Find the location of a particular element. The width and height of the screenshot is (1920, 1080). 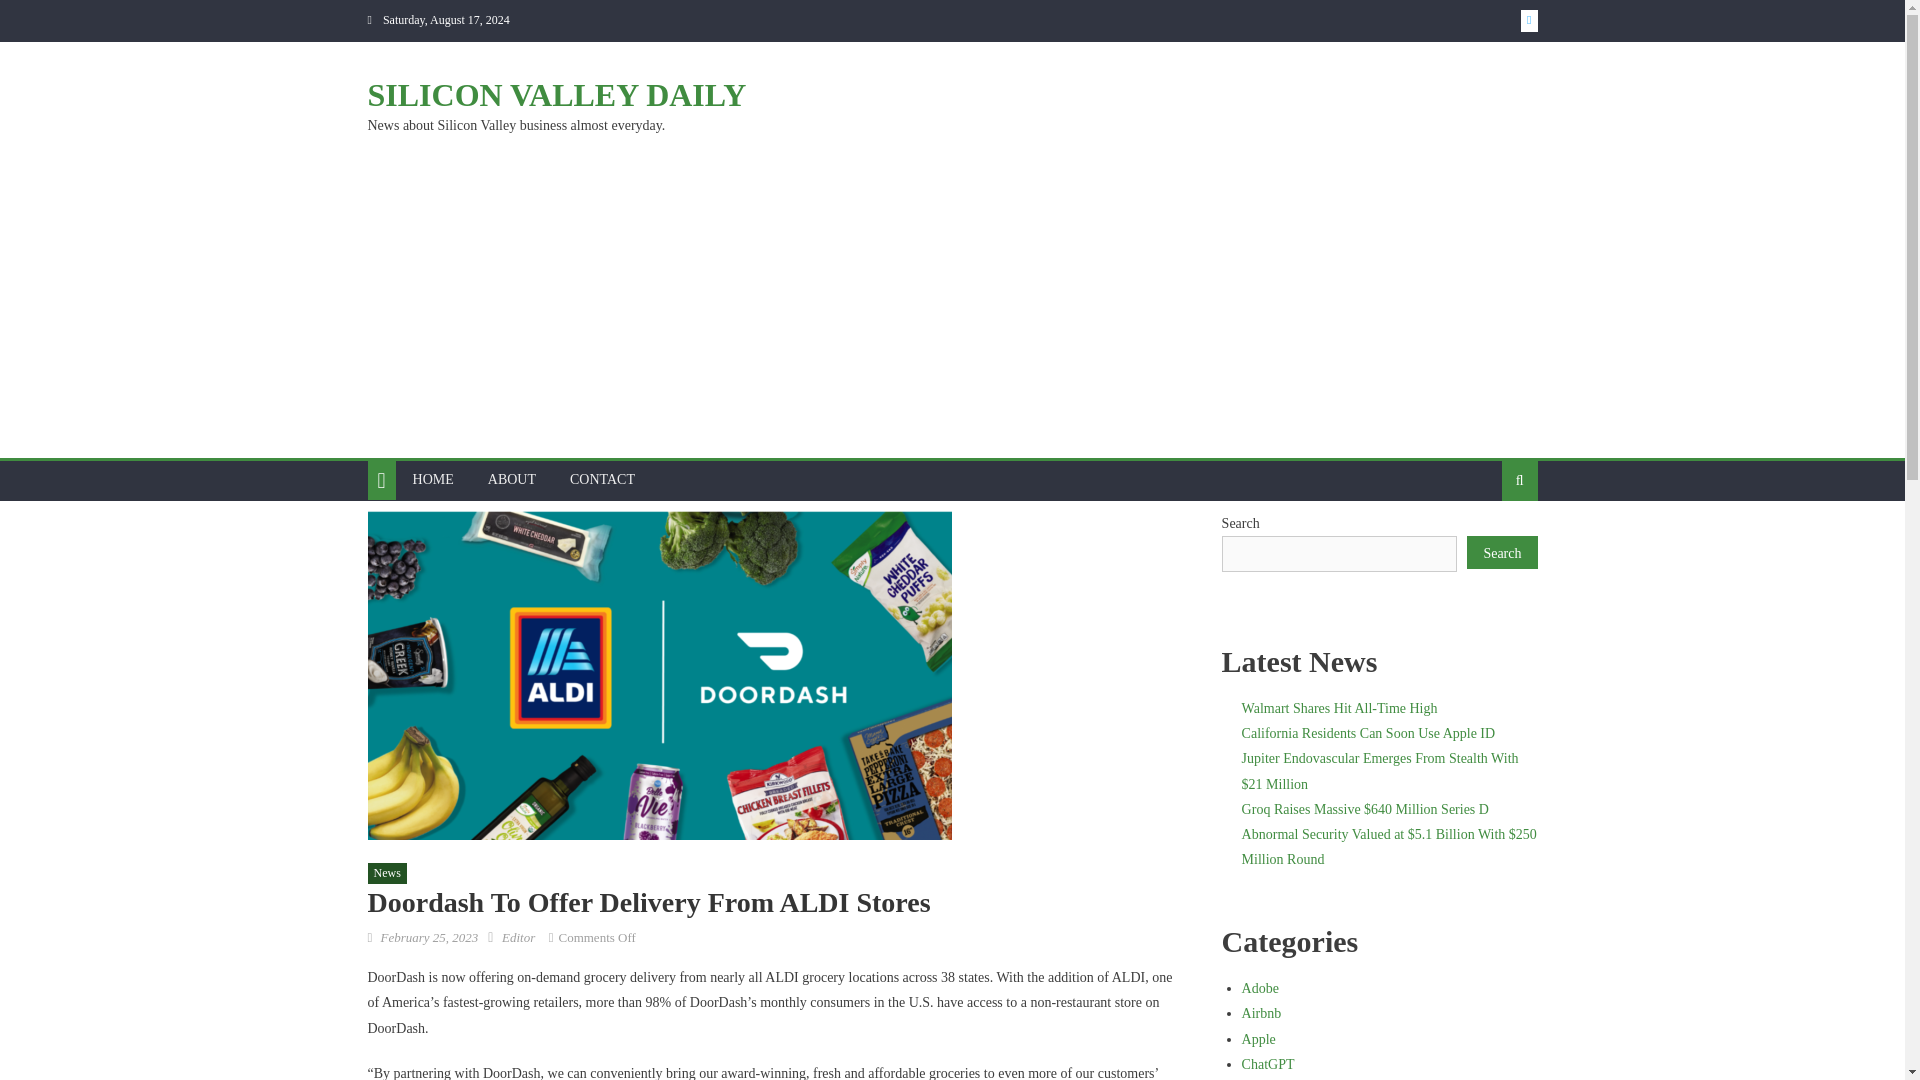

Search is located at coordinates (1488, 544).